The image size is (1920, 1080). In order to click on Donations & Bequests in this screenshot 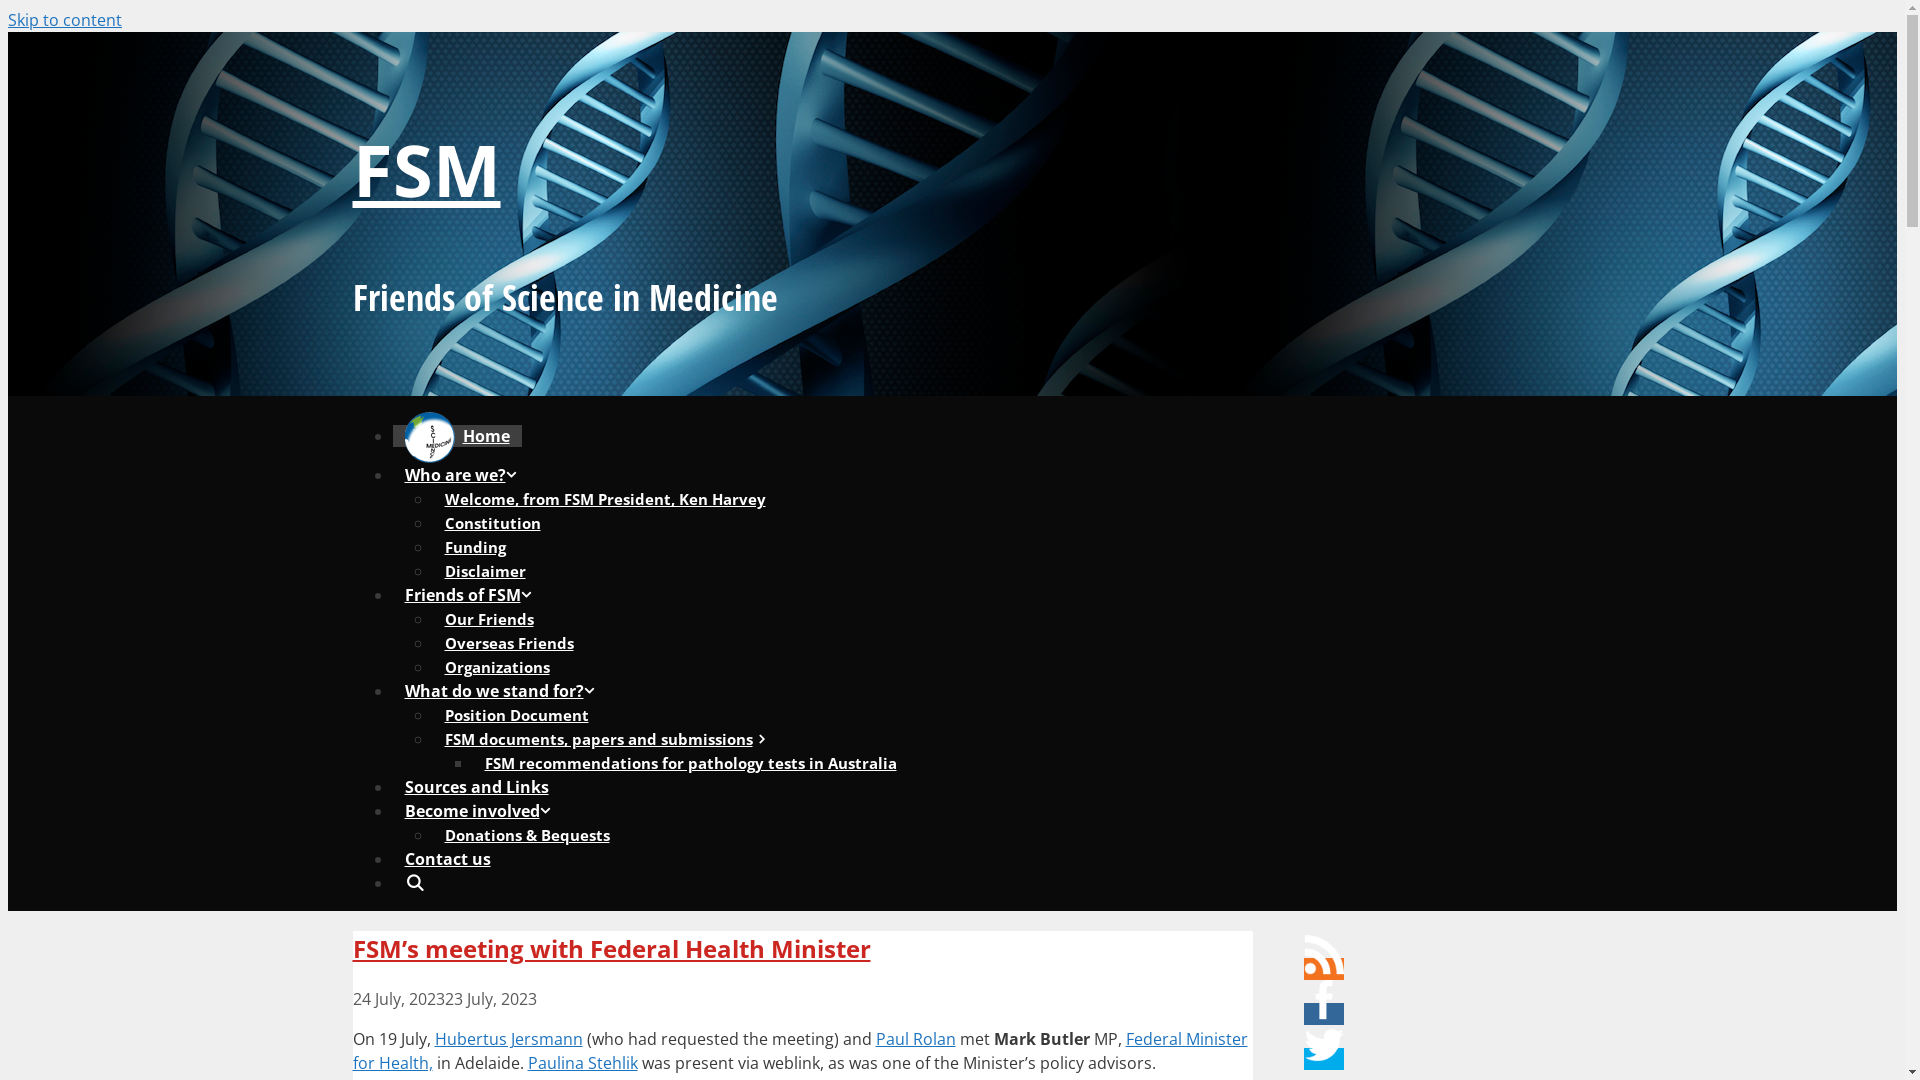, I will do `click(526, 835)`.